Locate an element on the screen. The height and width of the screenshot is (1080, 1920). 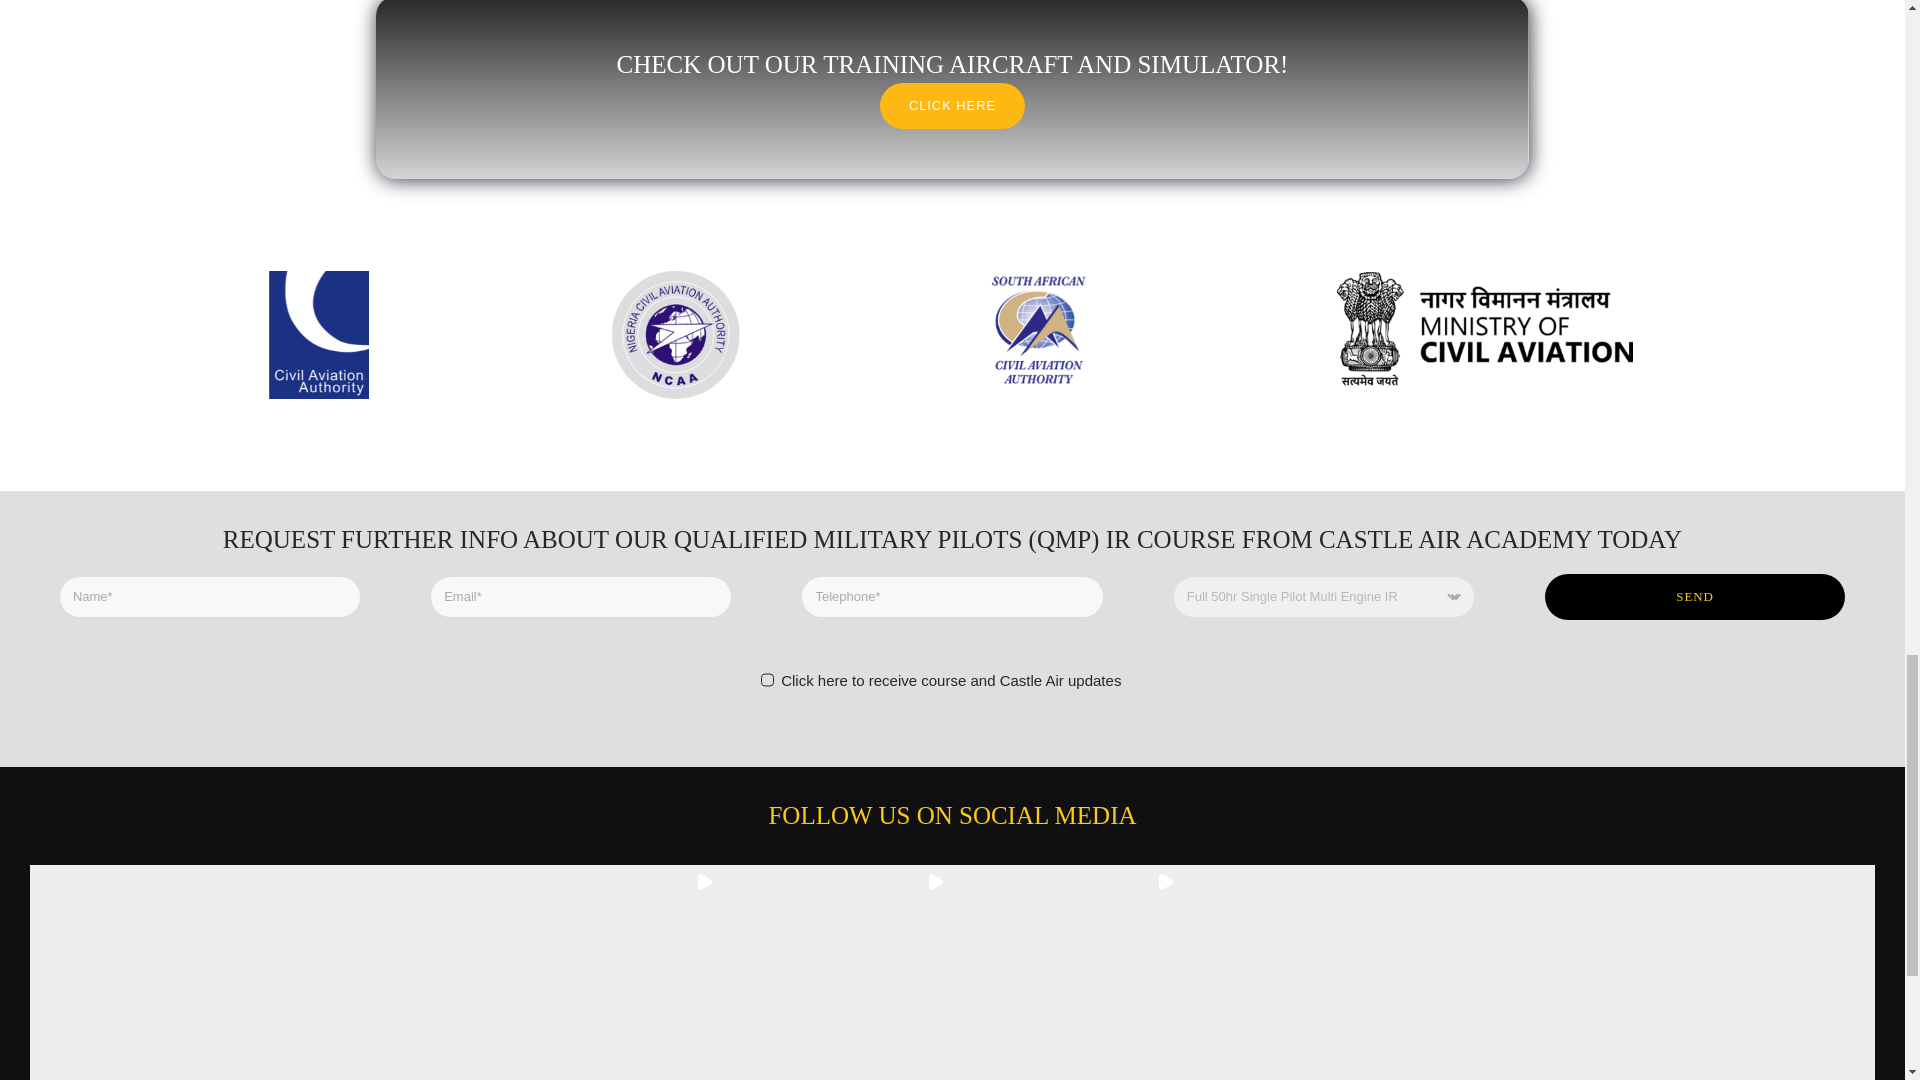
SEND is located at coordinates (1695, 596).